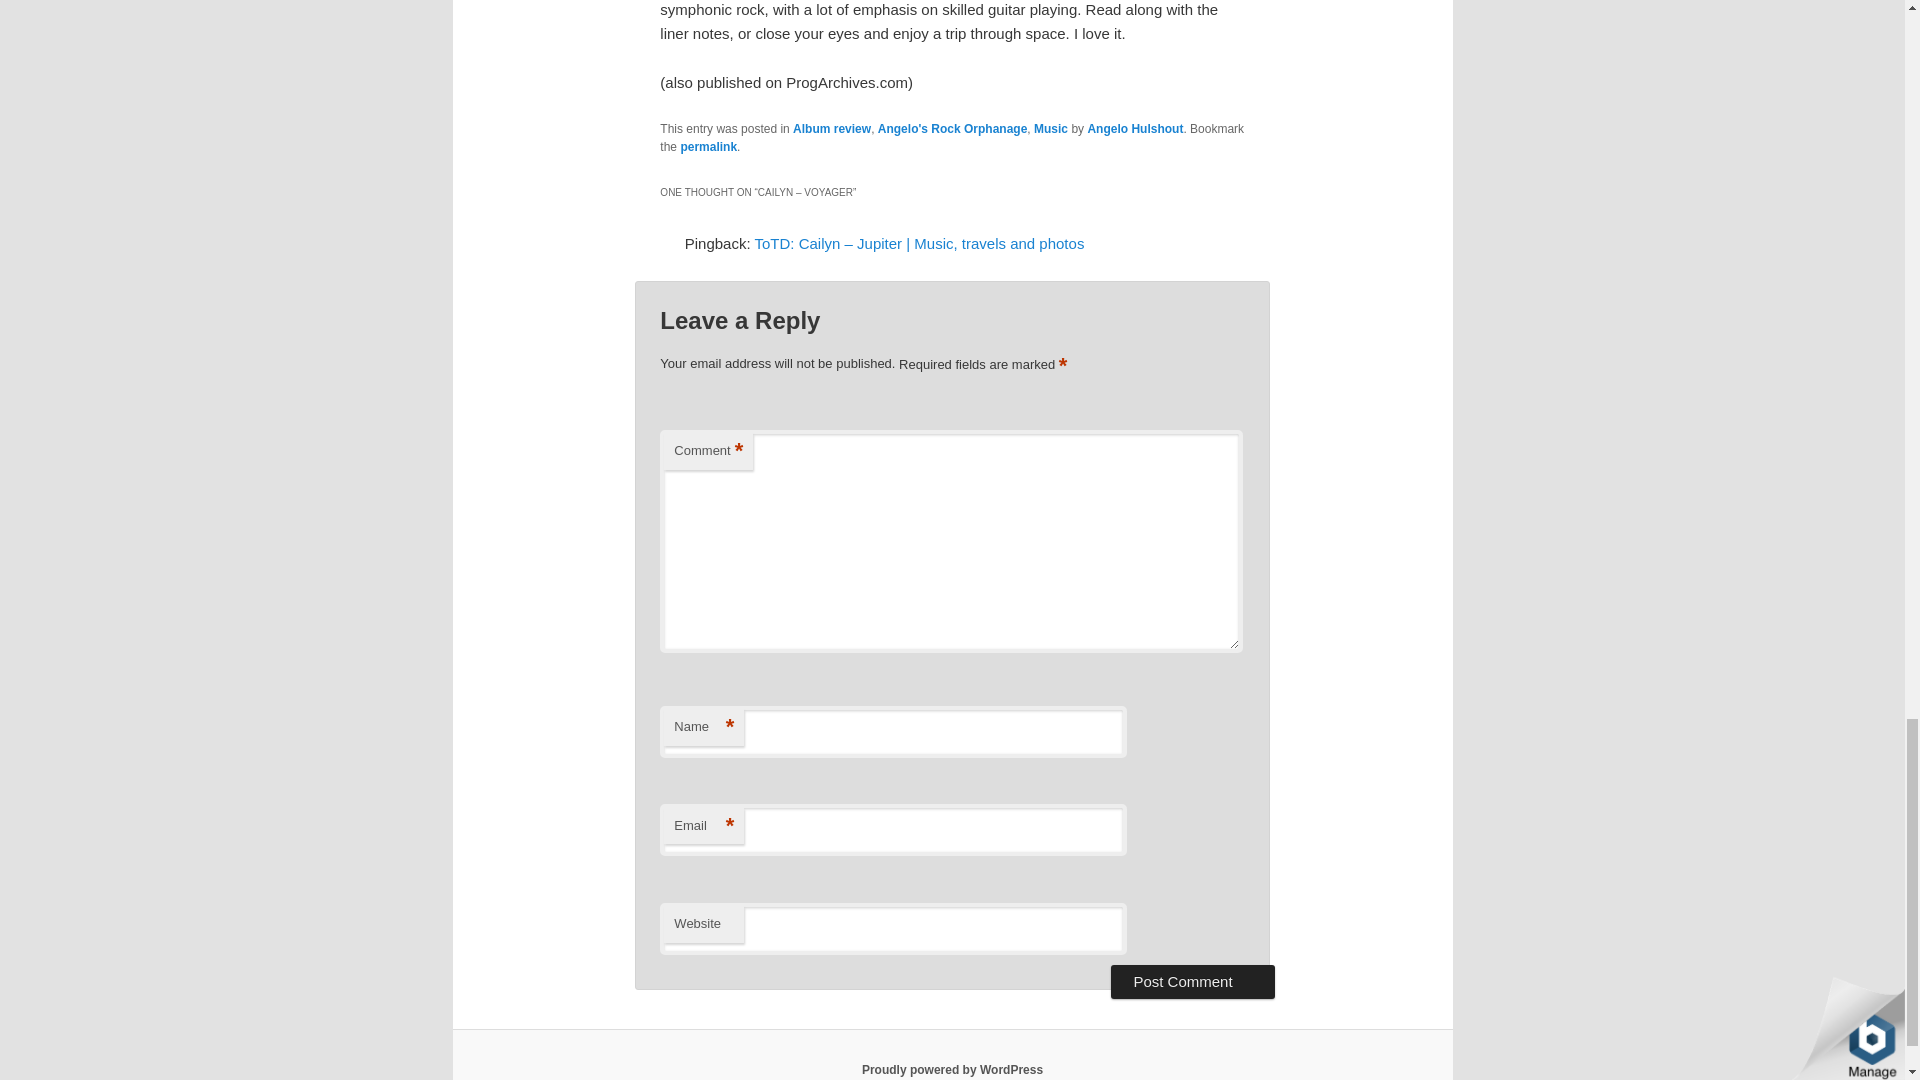  What do you see at coordinates (1050, 129) in the screenshot?
I see `Music` at bounding box center [1050, 129].